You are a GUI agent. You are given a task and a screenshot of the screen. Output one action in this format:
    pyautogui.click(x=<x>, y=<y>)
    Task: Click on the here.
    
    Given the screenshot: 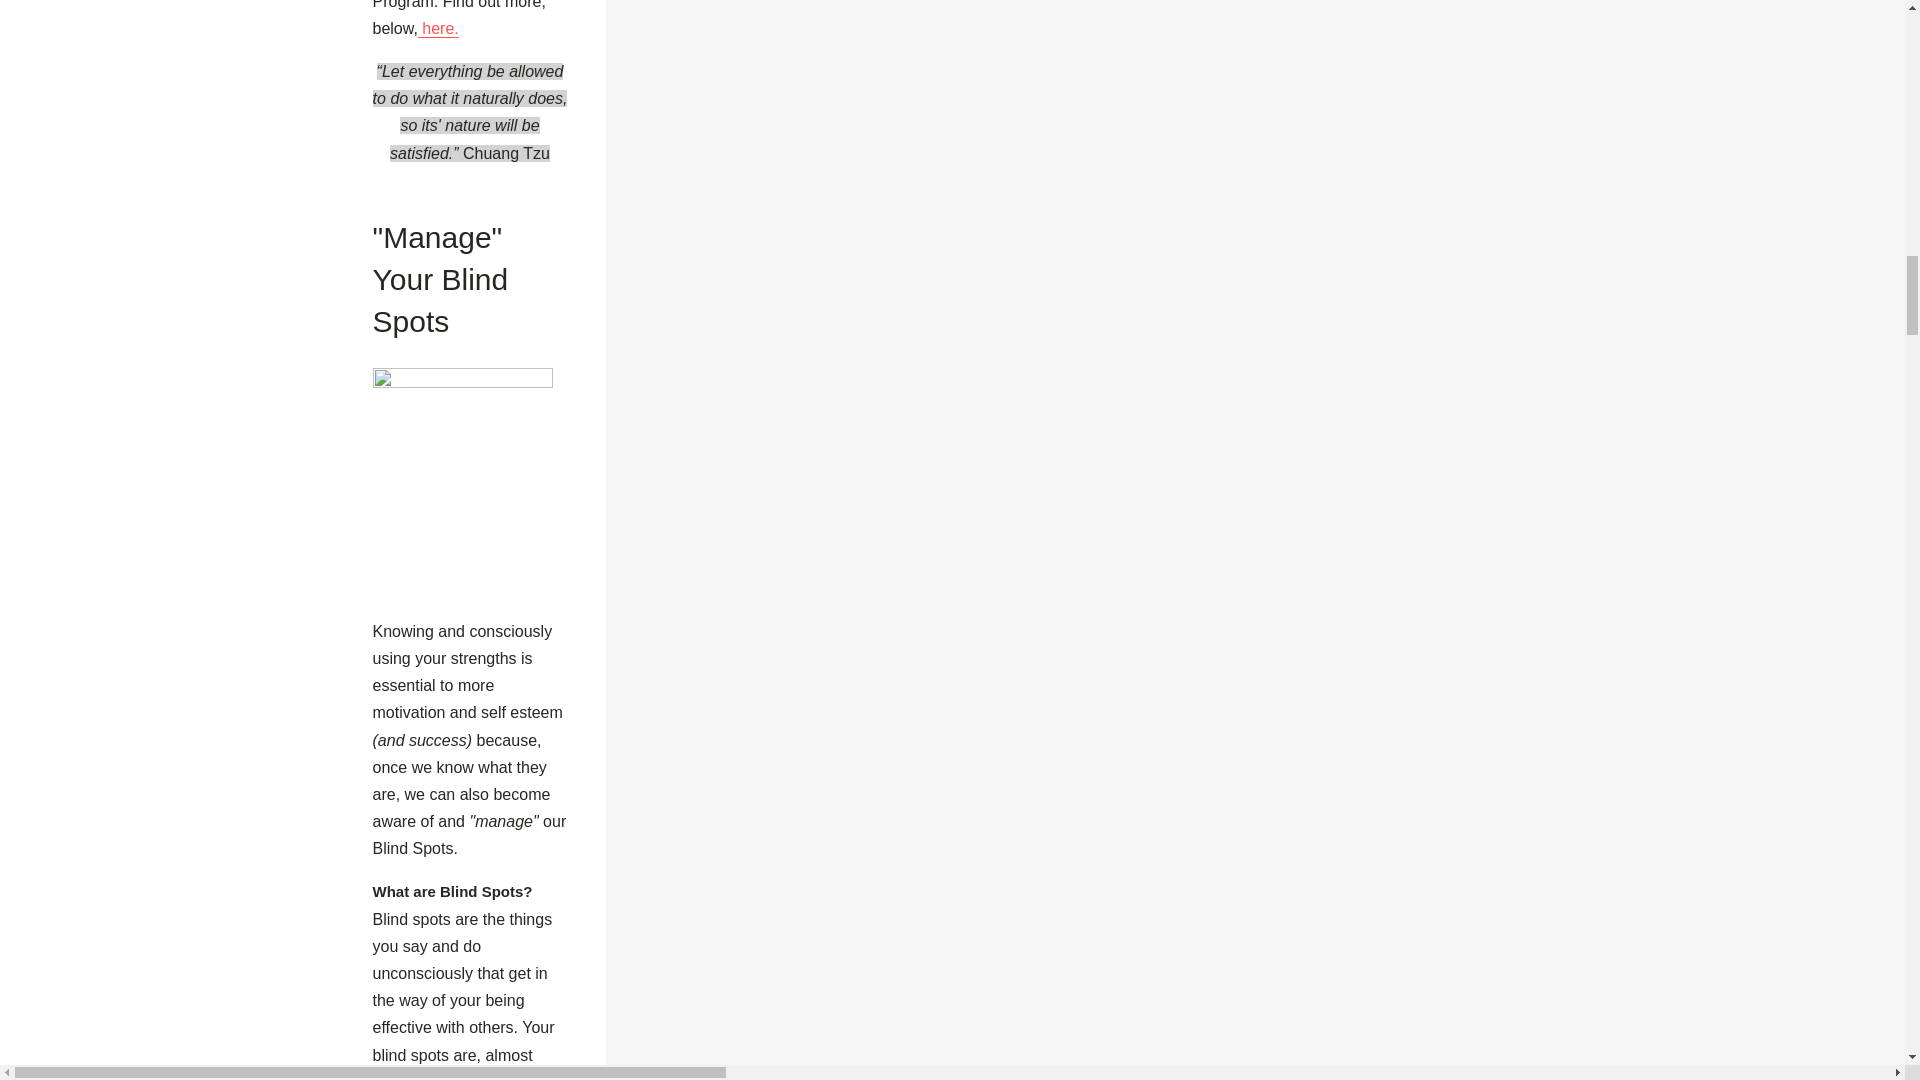 What is the action you would take?
    pyautogui.click(x=438, y=28)
    